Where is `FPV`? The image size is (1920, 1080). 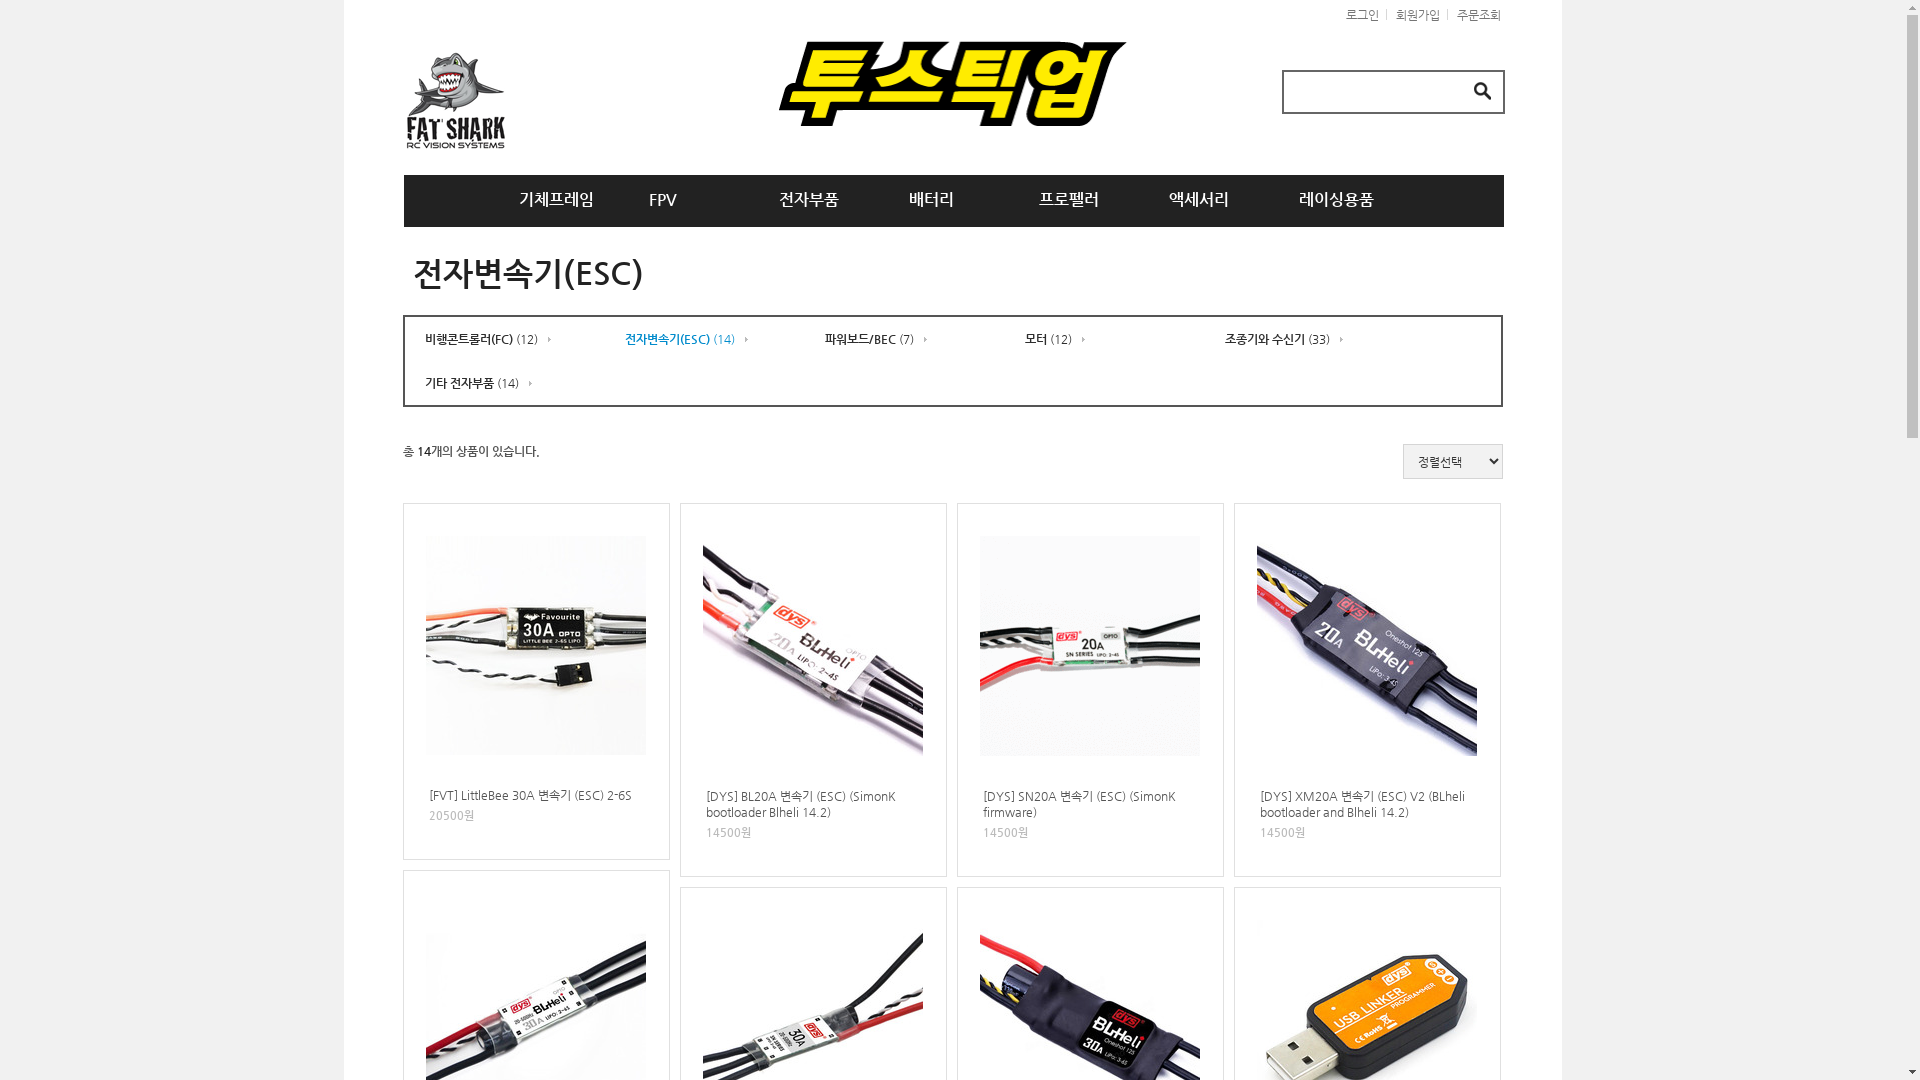 FPV is located at coordinates (656, 200).